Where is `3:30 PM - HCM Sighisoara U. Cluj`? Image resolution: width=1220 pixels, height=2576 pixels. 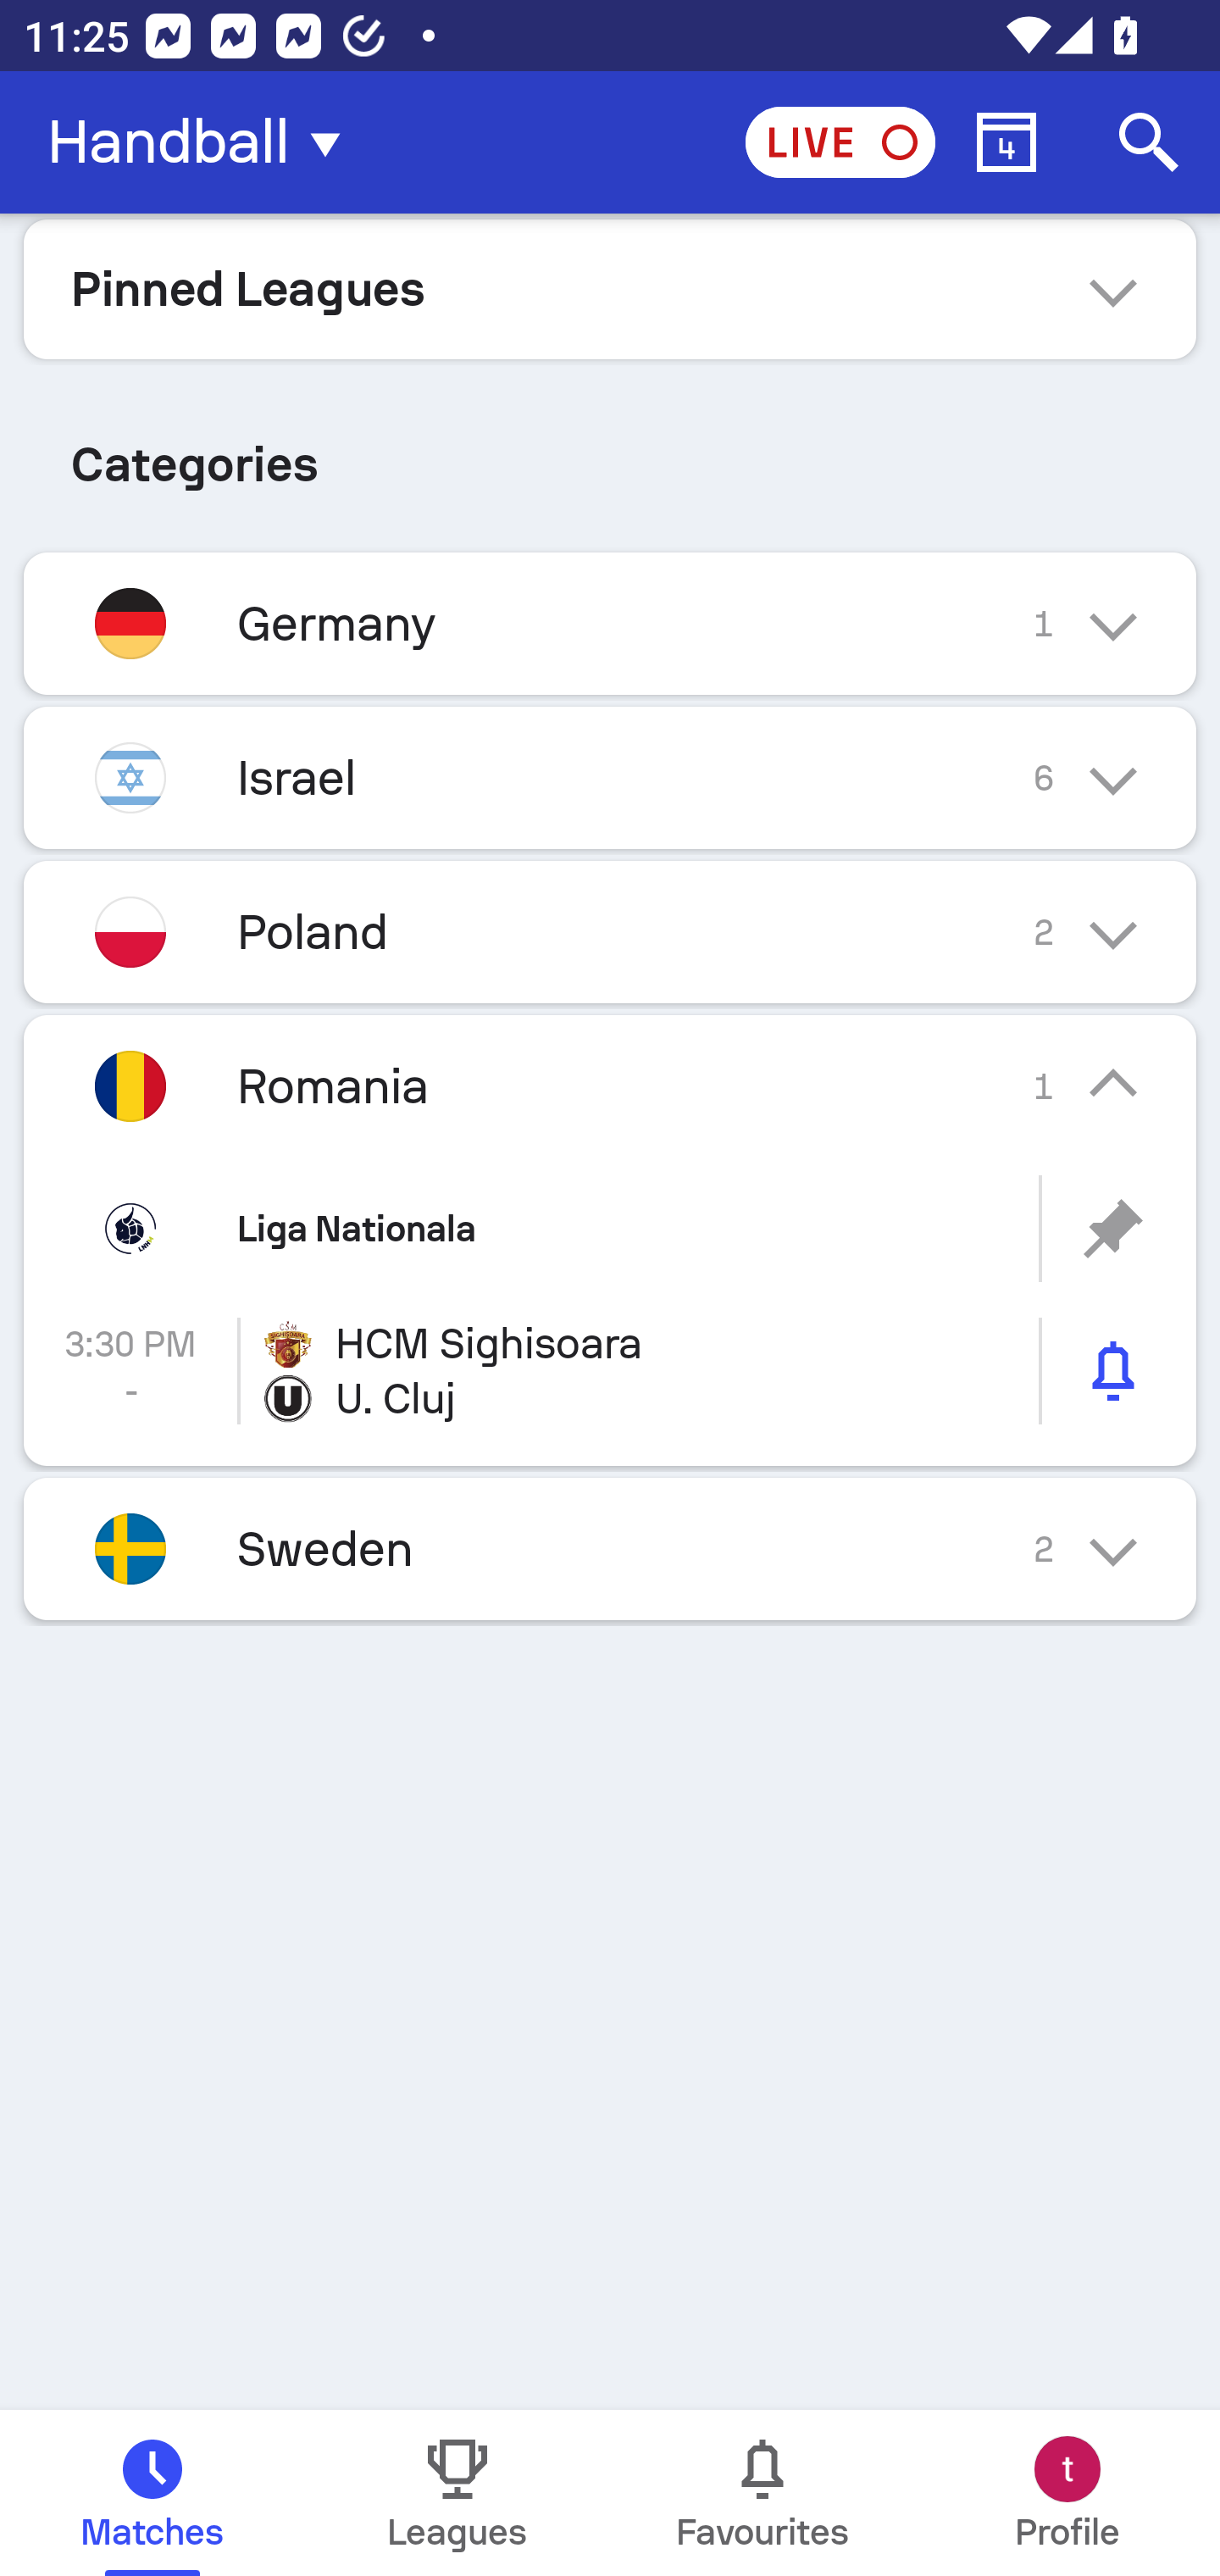
3:30 PM - HCM Sighisoara U. Cluj is located at coordinates (610, 1371).